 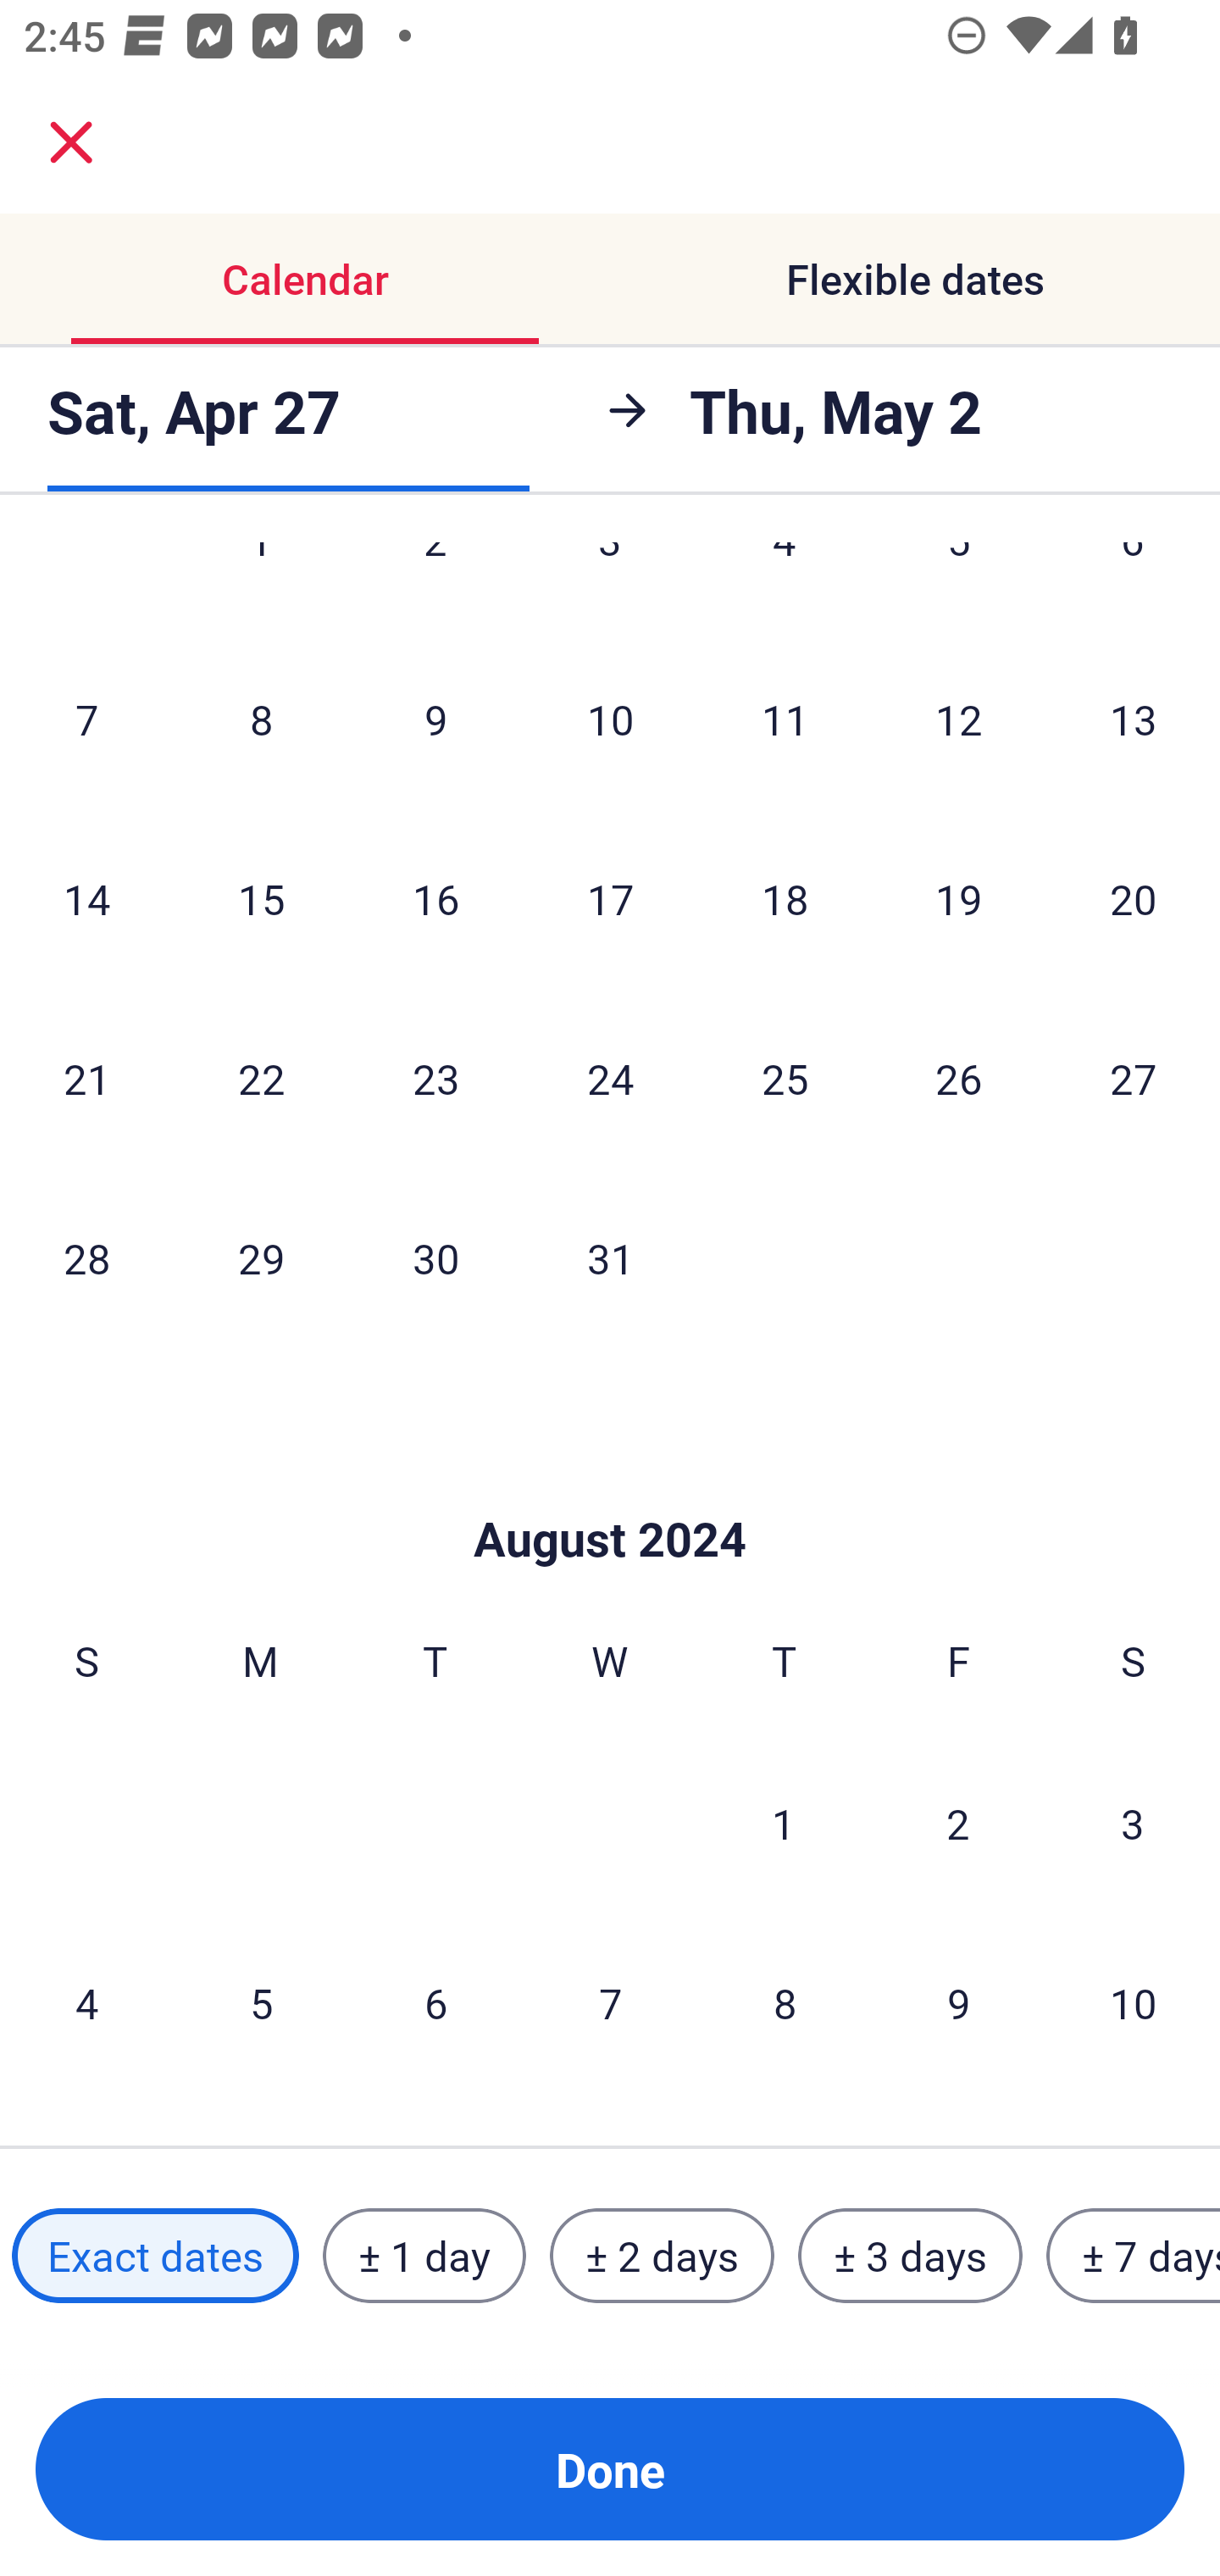 What do you see at coordinates (915, 280) in the screenshot?
I see `Flexible dates` at bounding box center [915, 280].